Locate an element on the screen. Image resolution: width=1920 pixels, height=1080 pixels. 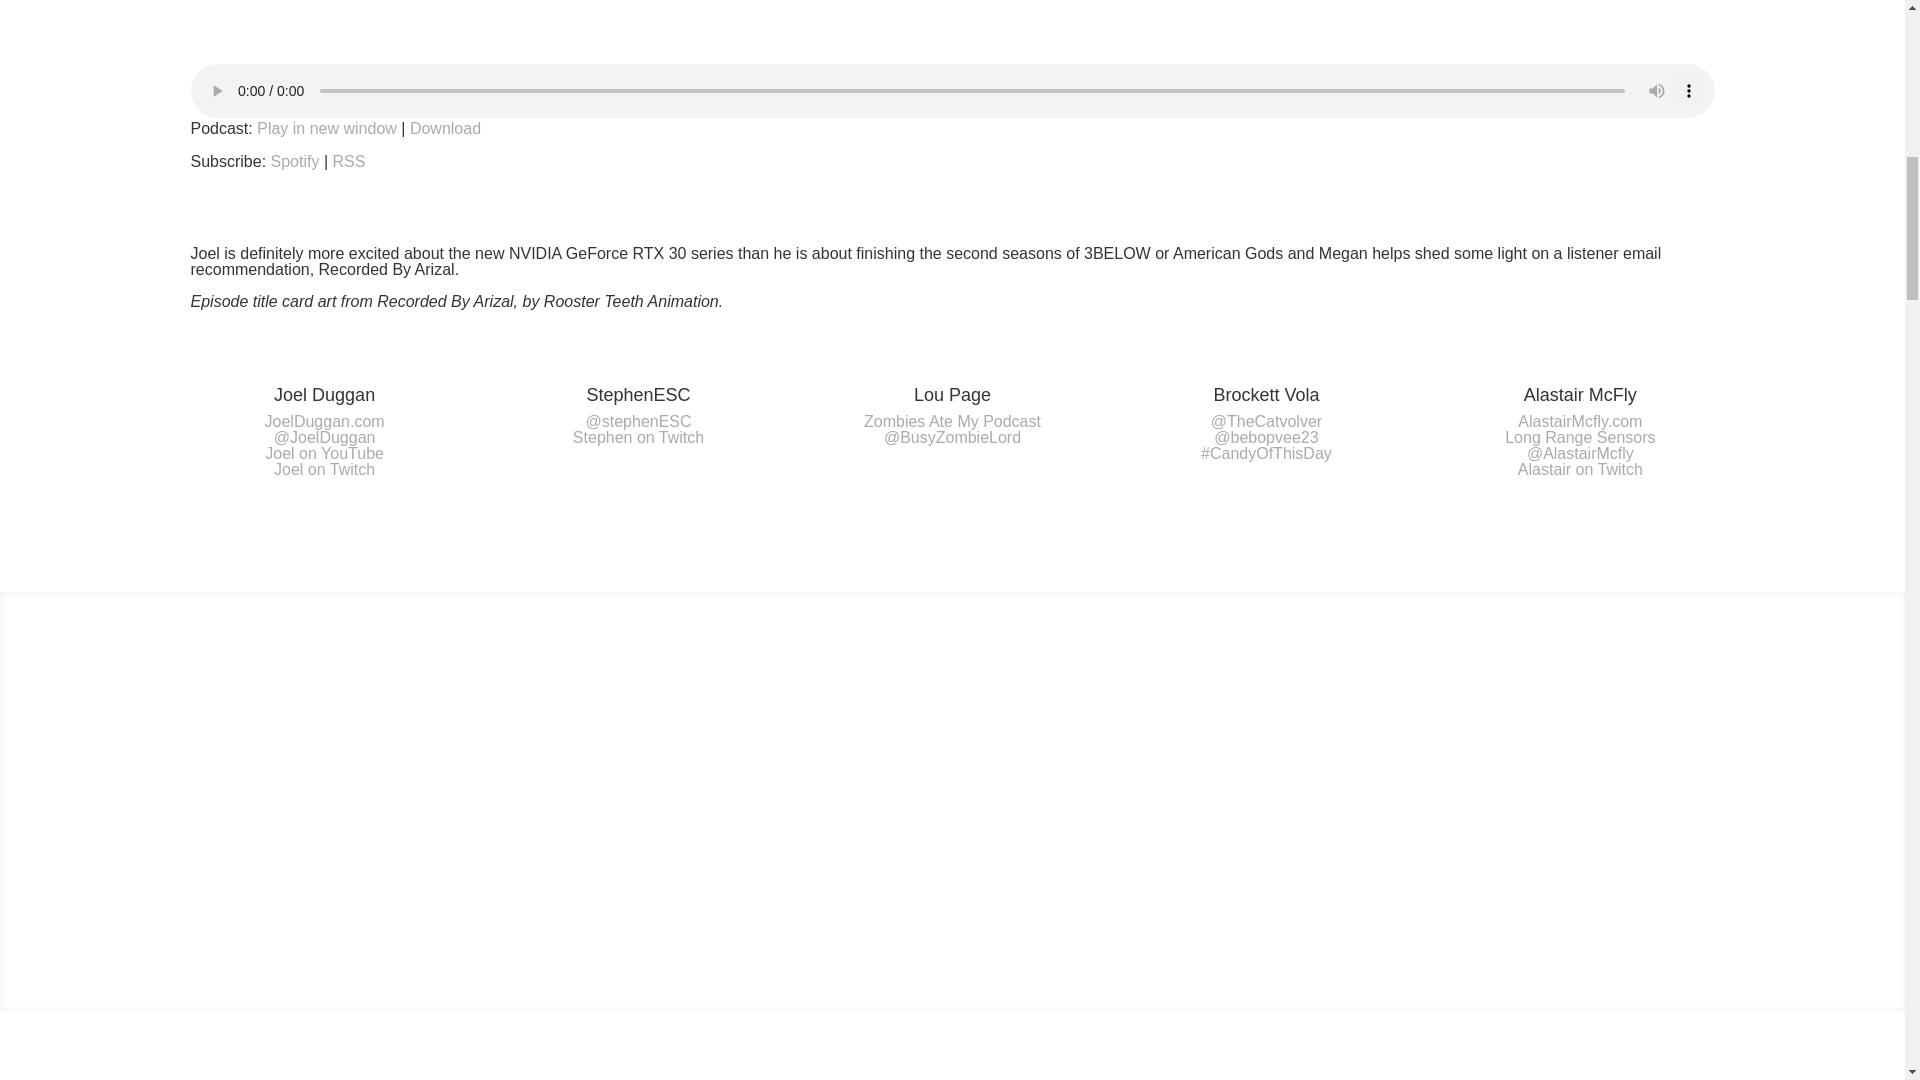
Zombies Ate My Podcast is located at coordinates (952, 420).